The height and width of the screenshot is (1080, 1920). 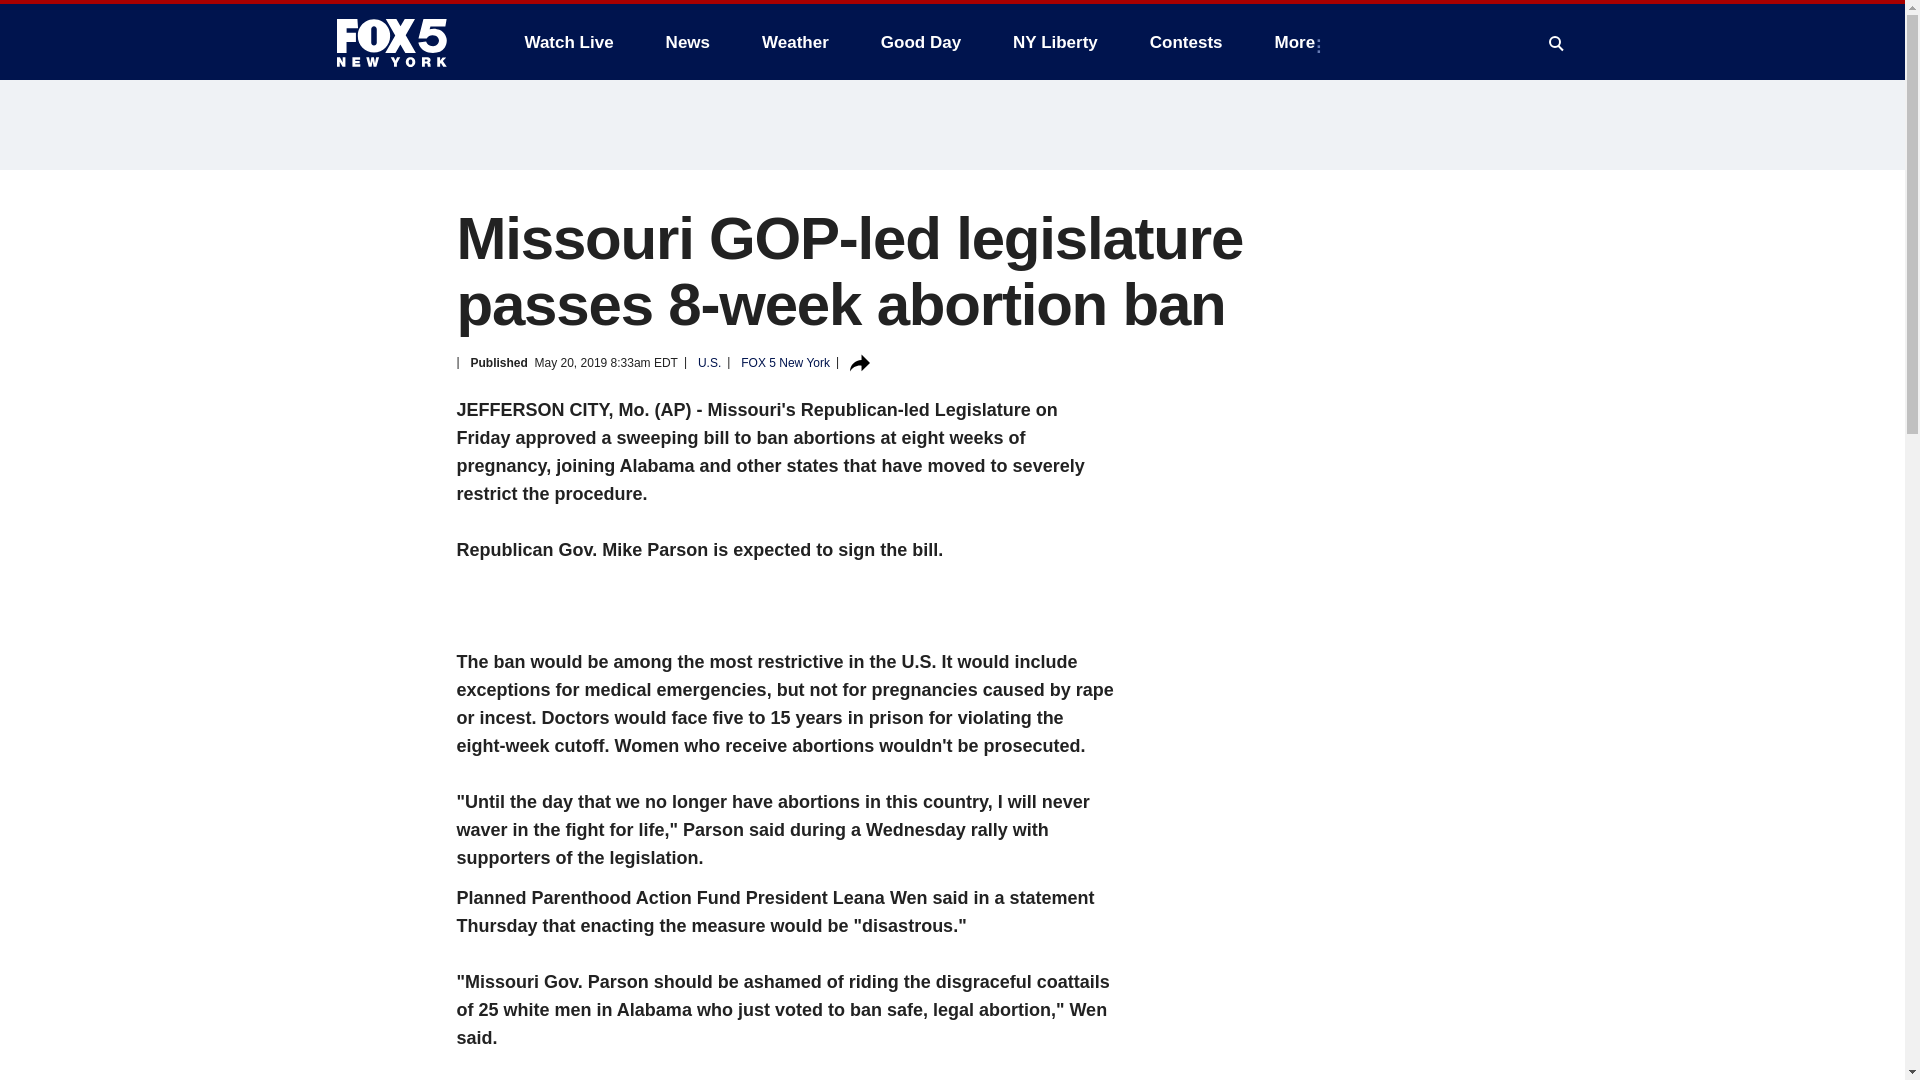 What do you see at coordinates (568, 42) in the screenshot?
I see `Watch Live` at bounding box center [568, 42].